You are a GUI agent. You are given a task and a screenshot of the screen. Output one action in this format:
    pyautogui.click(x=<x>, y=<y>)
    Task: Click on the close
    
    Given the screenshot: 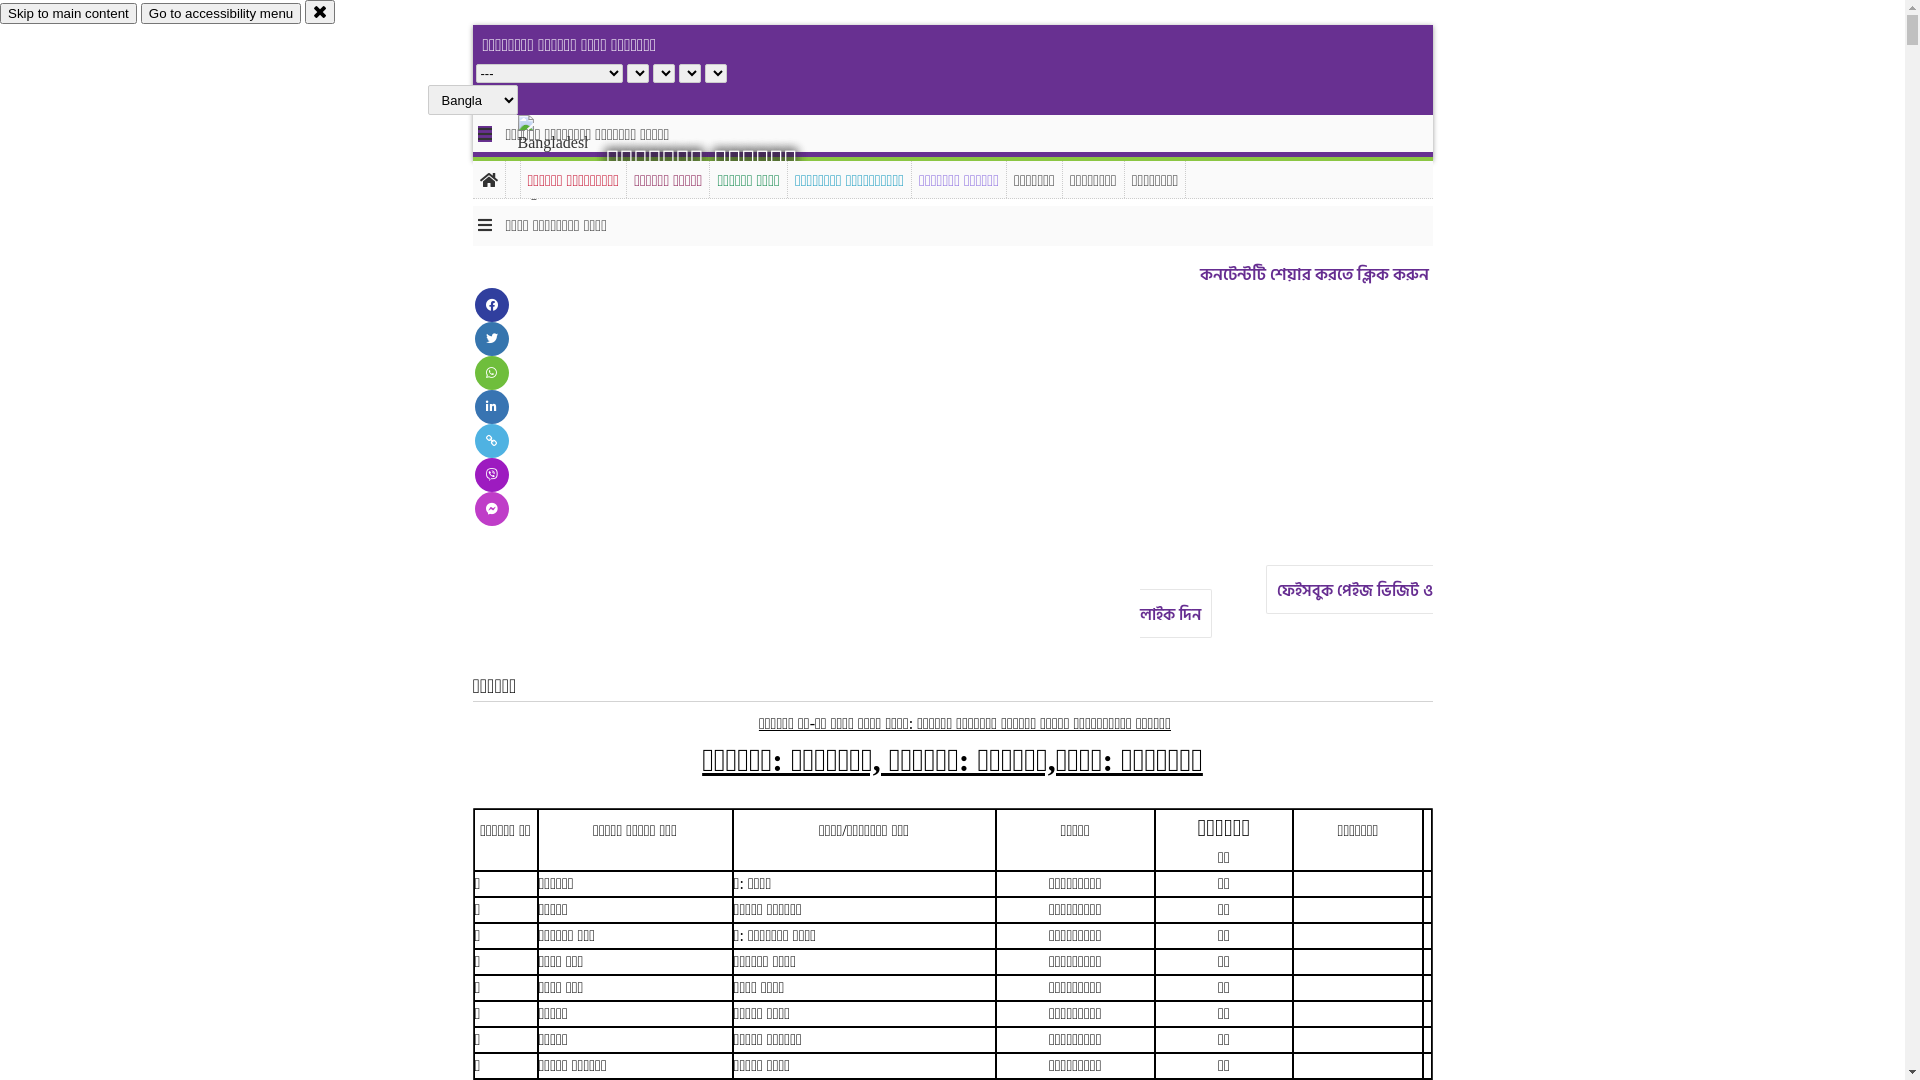 What is the action you would take?
    pyautogui.click(x=320, y=12)
    